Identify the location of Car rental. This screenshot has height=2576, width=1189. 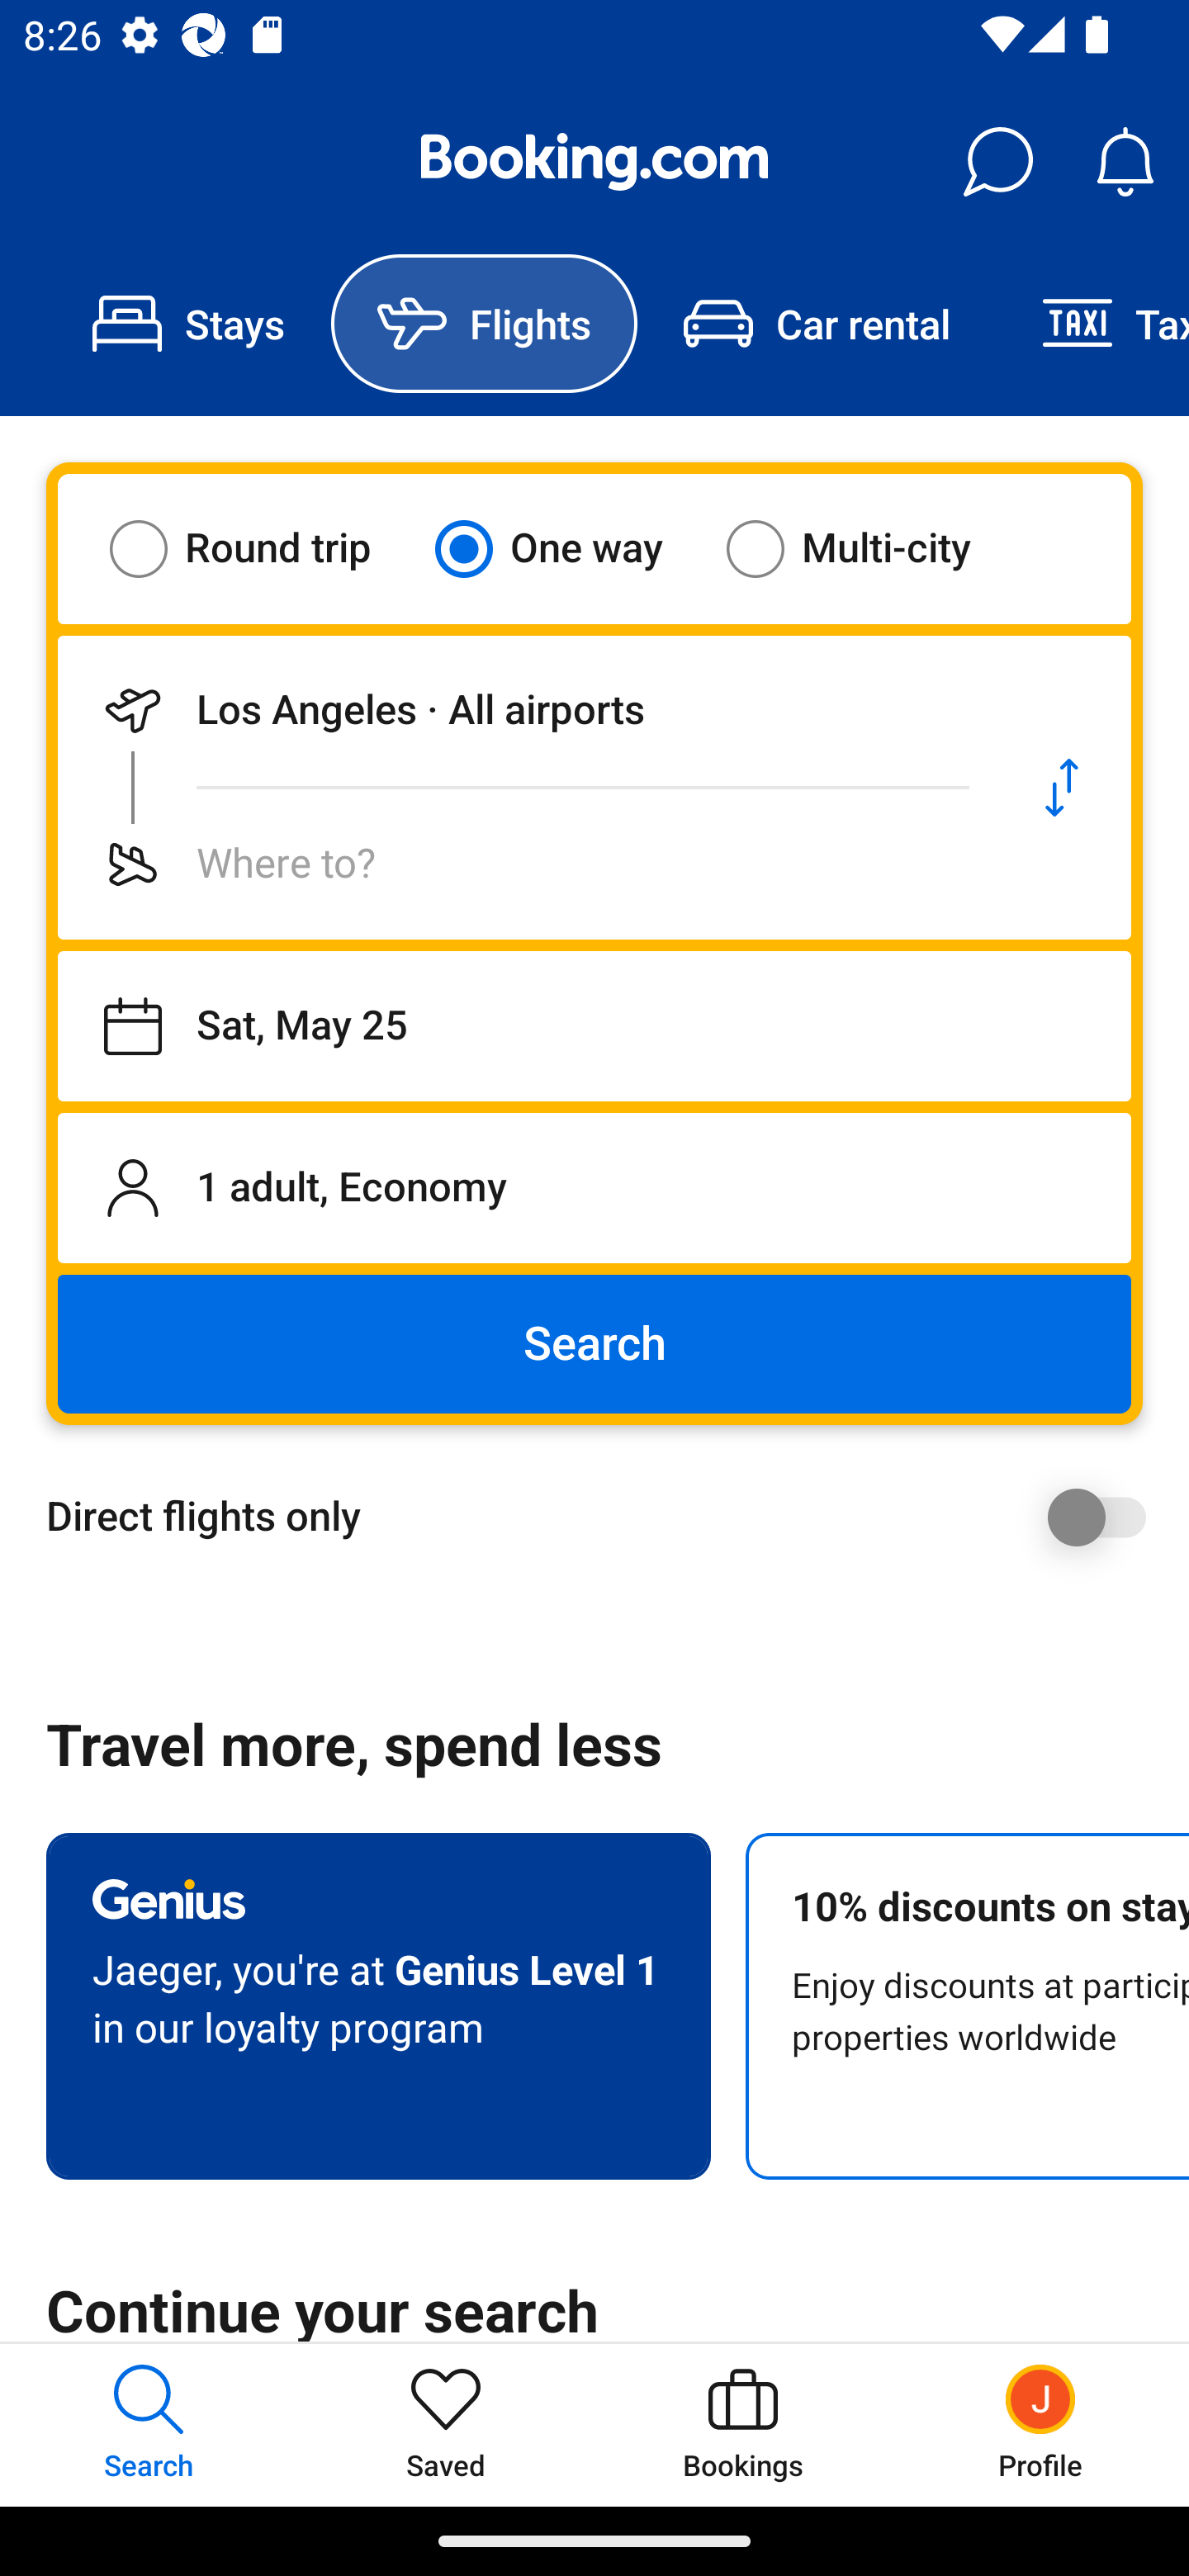
(816, 324).